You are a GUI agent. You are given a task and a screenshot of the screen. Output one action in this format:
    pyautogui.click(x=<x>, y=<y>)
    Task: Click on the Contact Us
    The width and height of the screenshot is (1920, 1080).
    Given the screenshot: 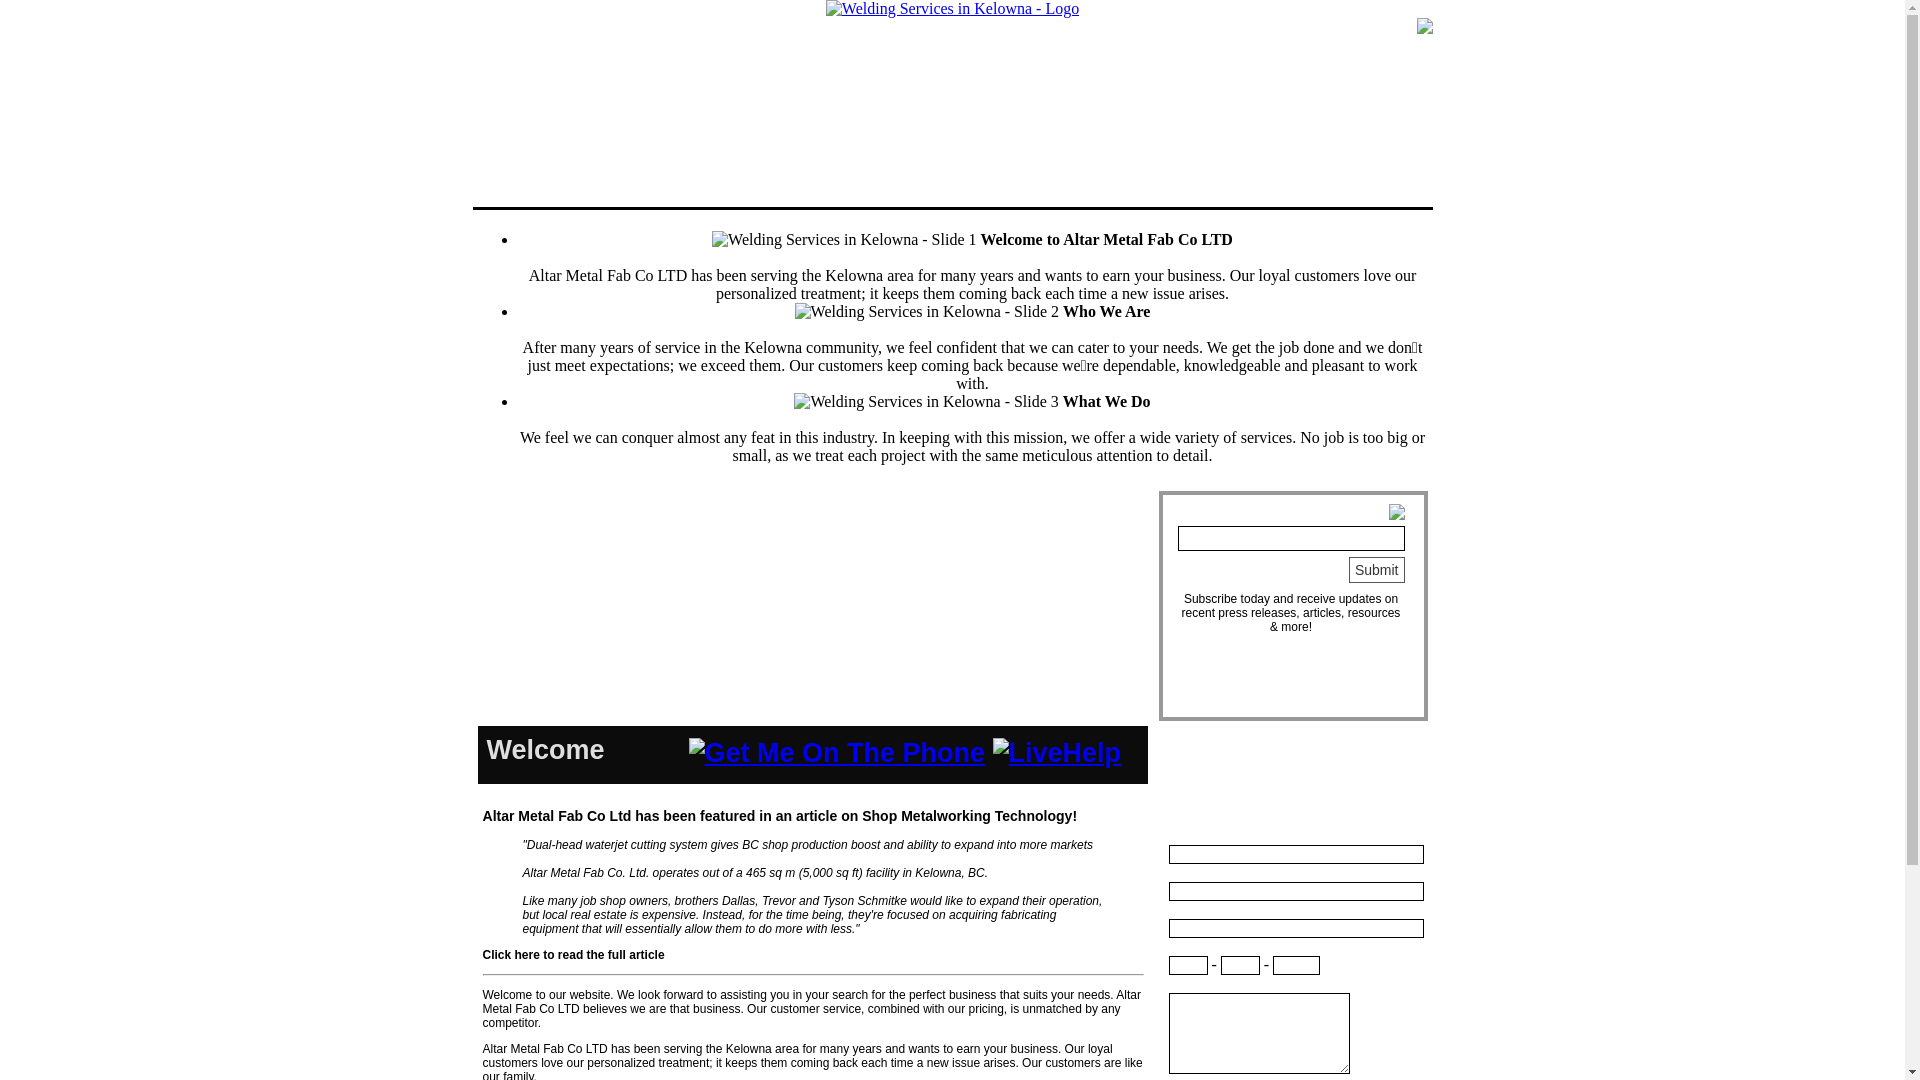 What is the action you would take?
    pyautogui.click(x=1294, y=35)
    